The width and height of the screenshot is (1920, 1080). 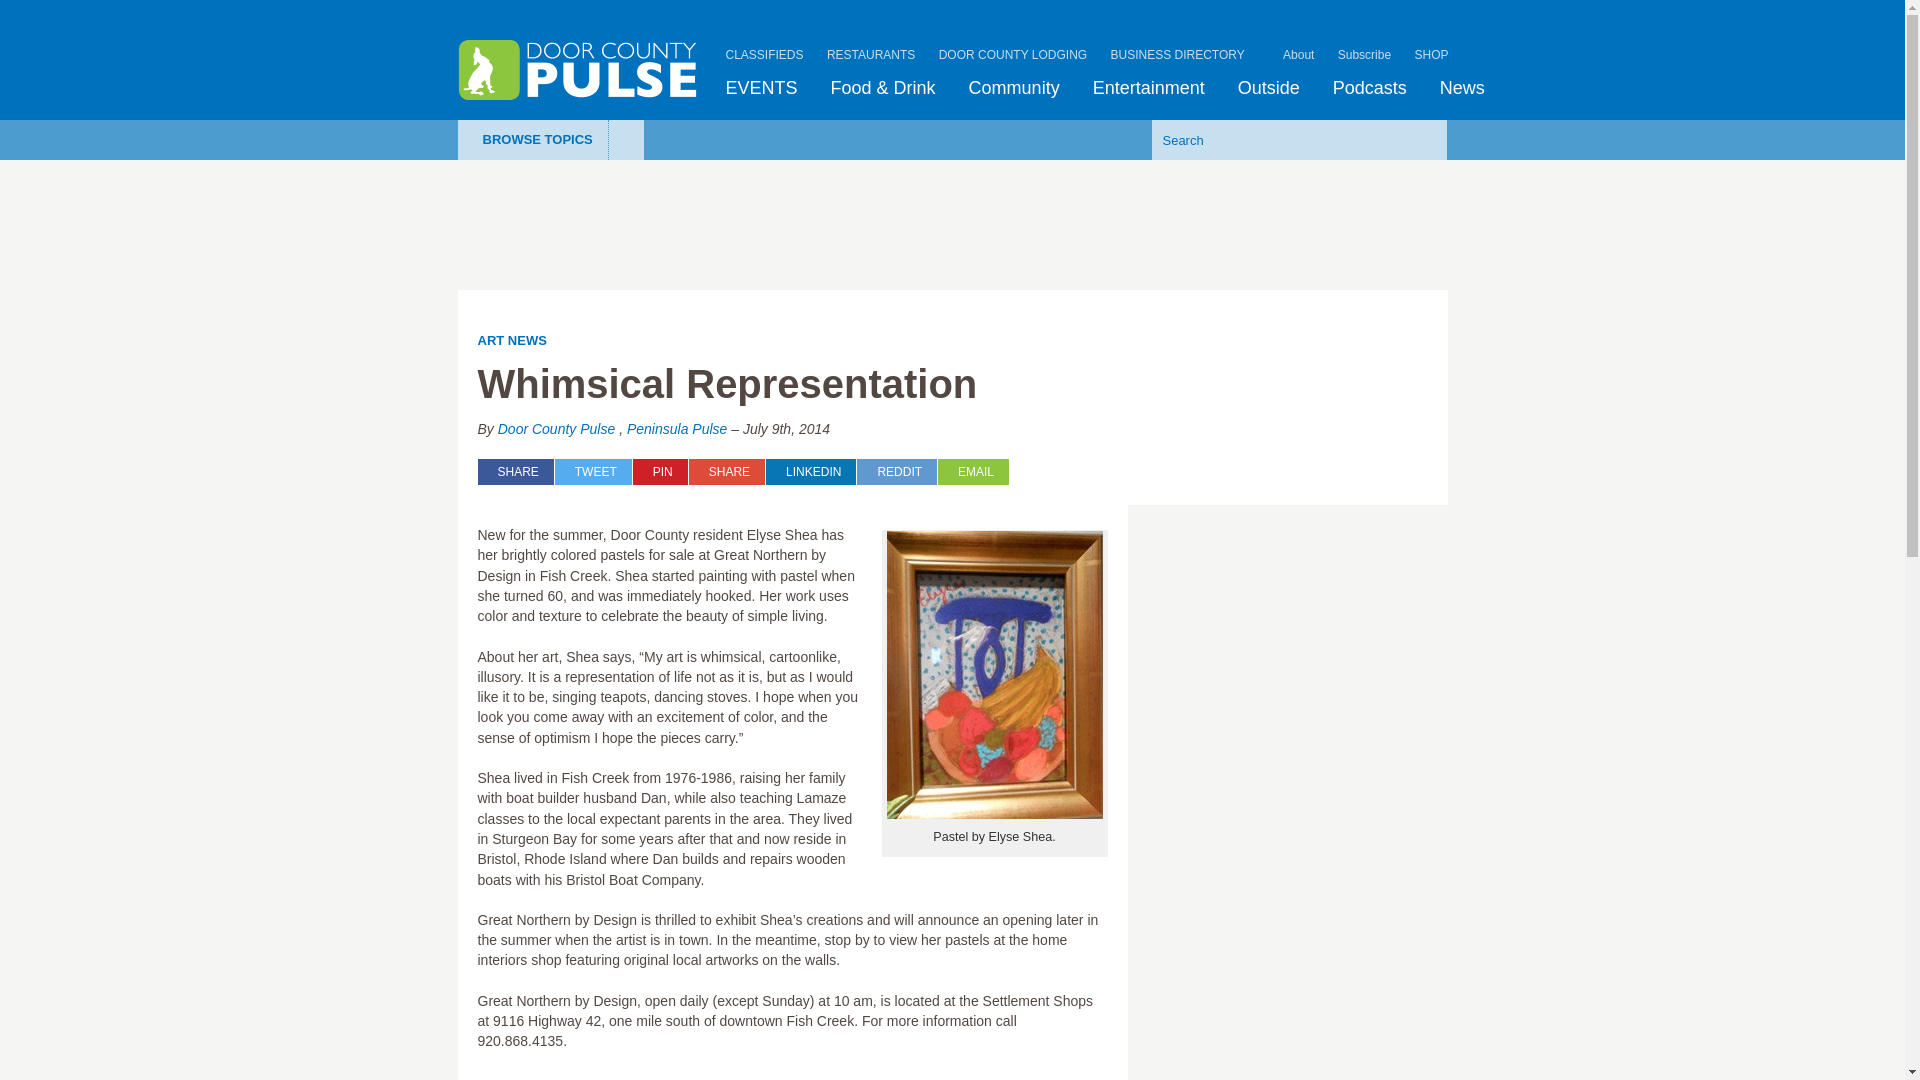 What do you see at coordinates (1014, 88) in the screenshot?
I see `Community` at bounding box center [1014, 88].